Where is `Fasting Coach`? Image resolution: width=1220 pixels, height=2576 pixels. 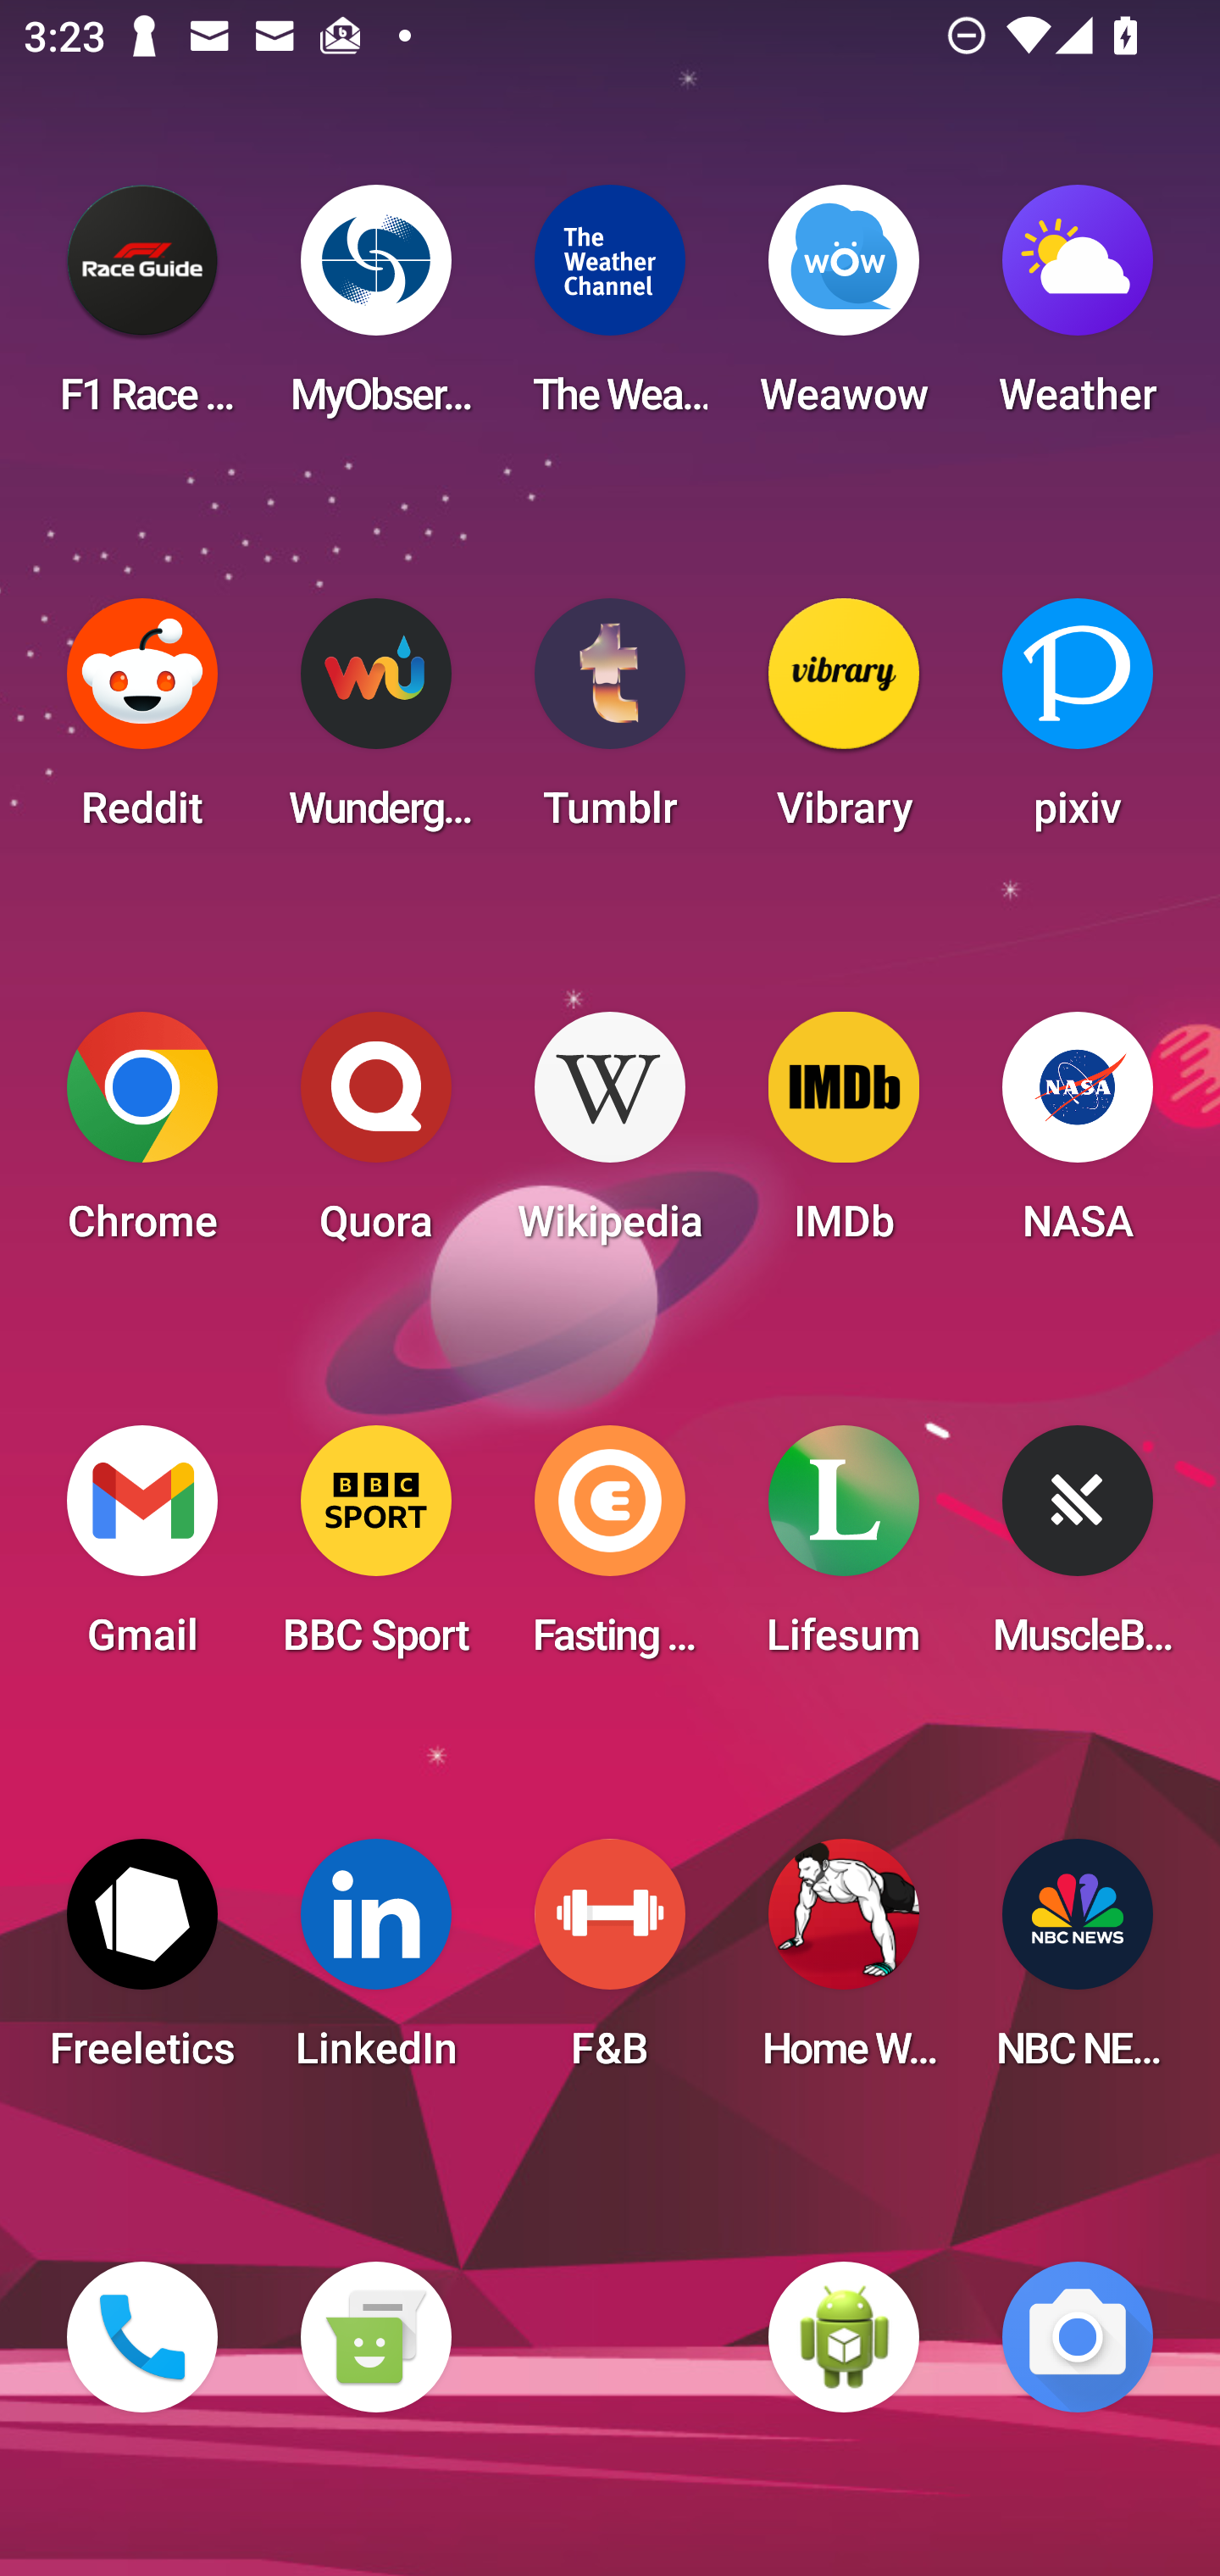
Fasting Coach is located at coordinates (610, 1551).